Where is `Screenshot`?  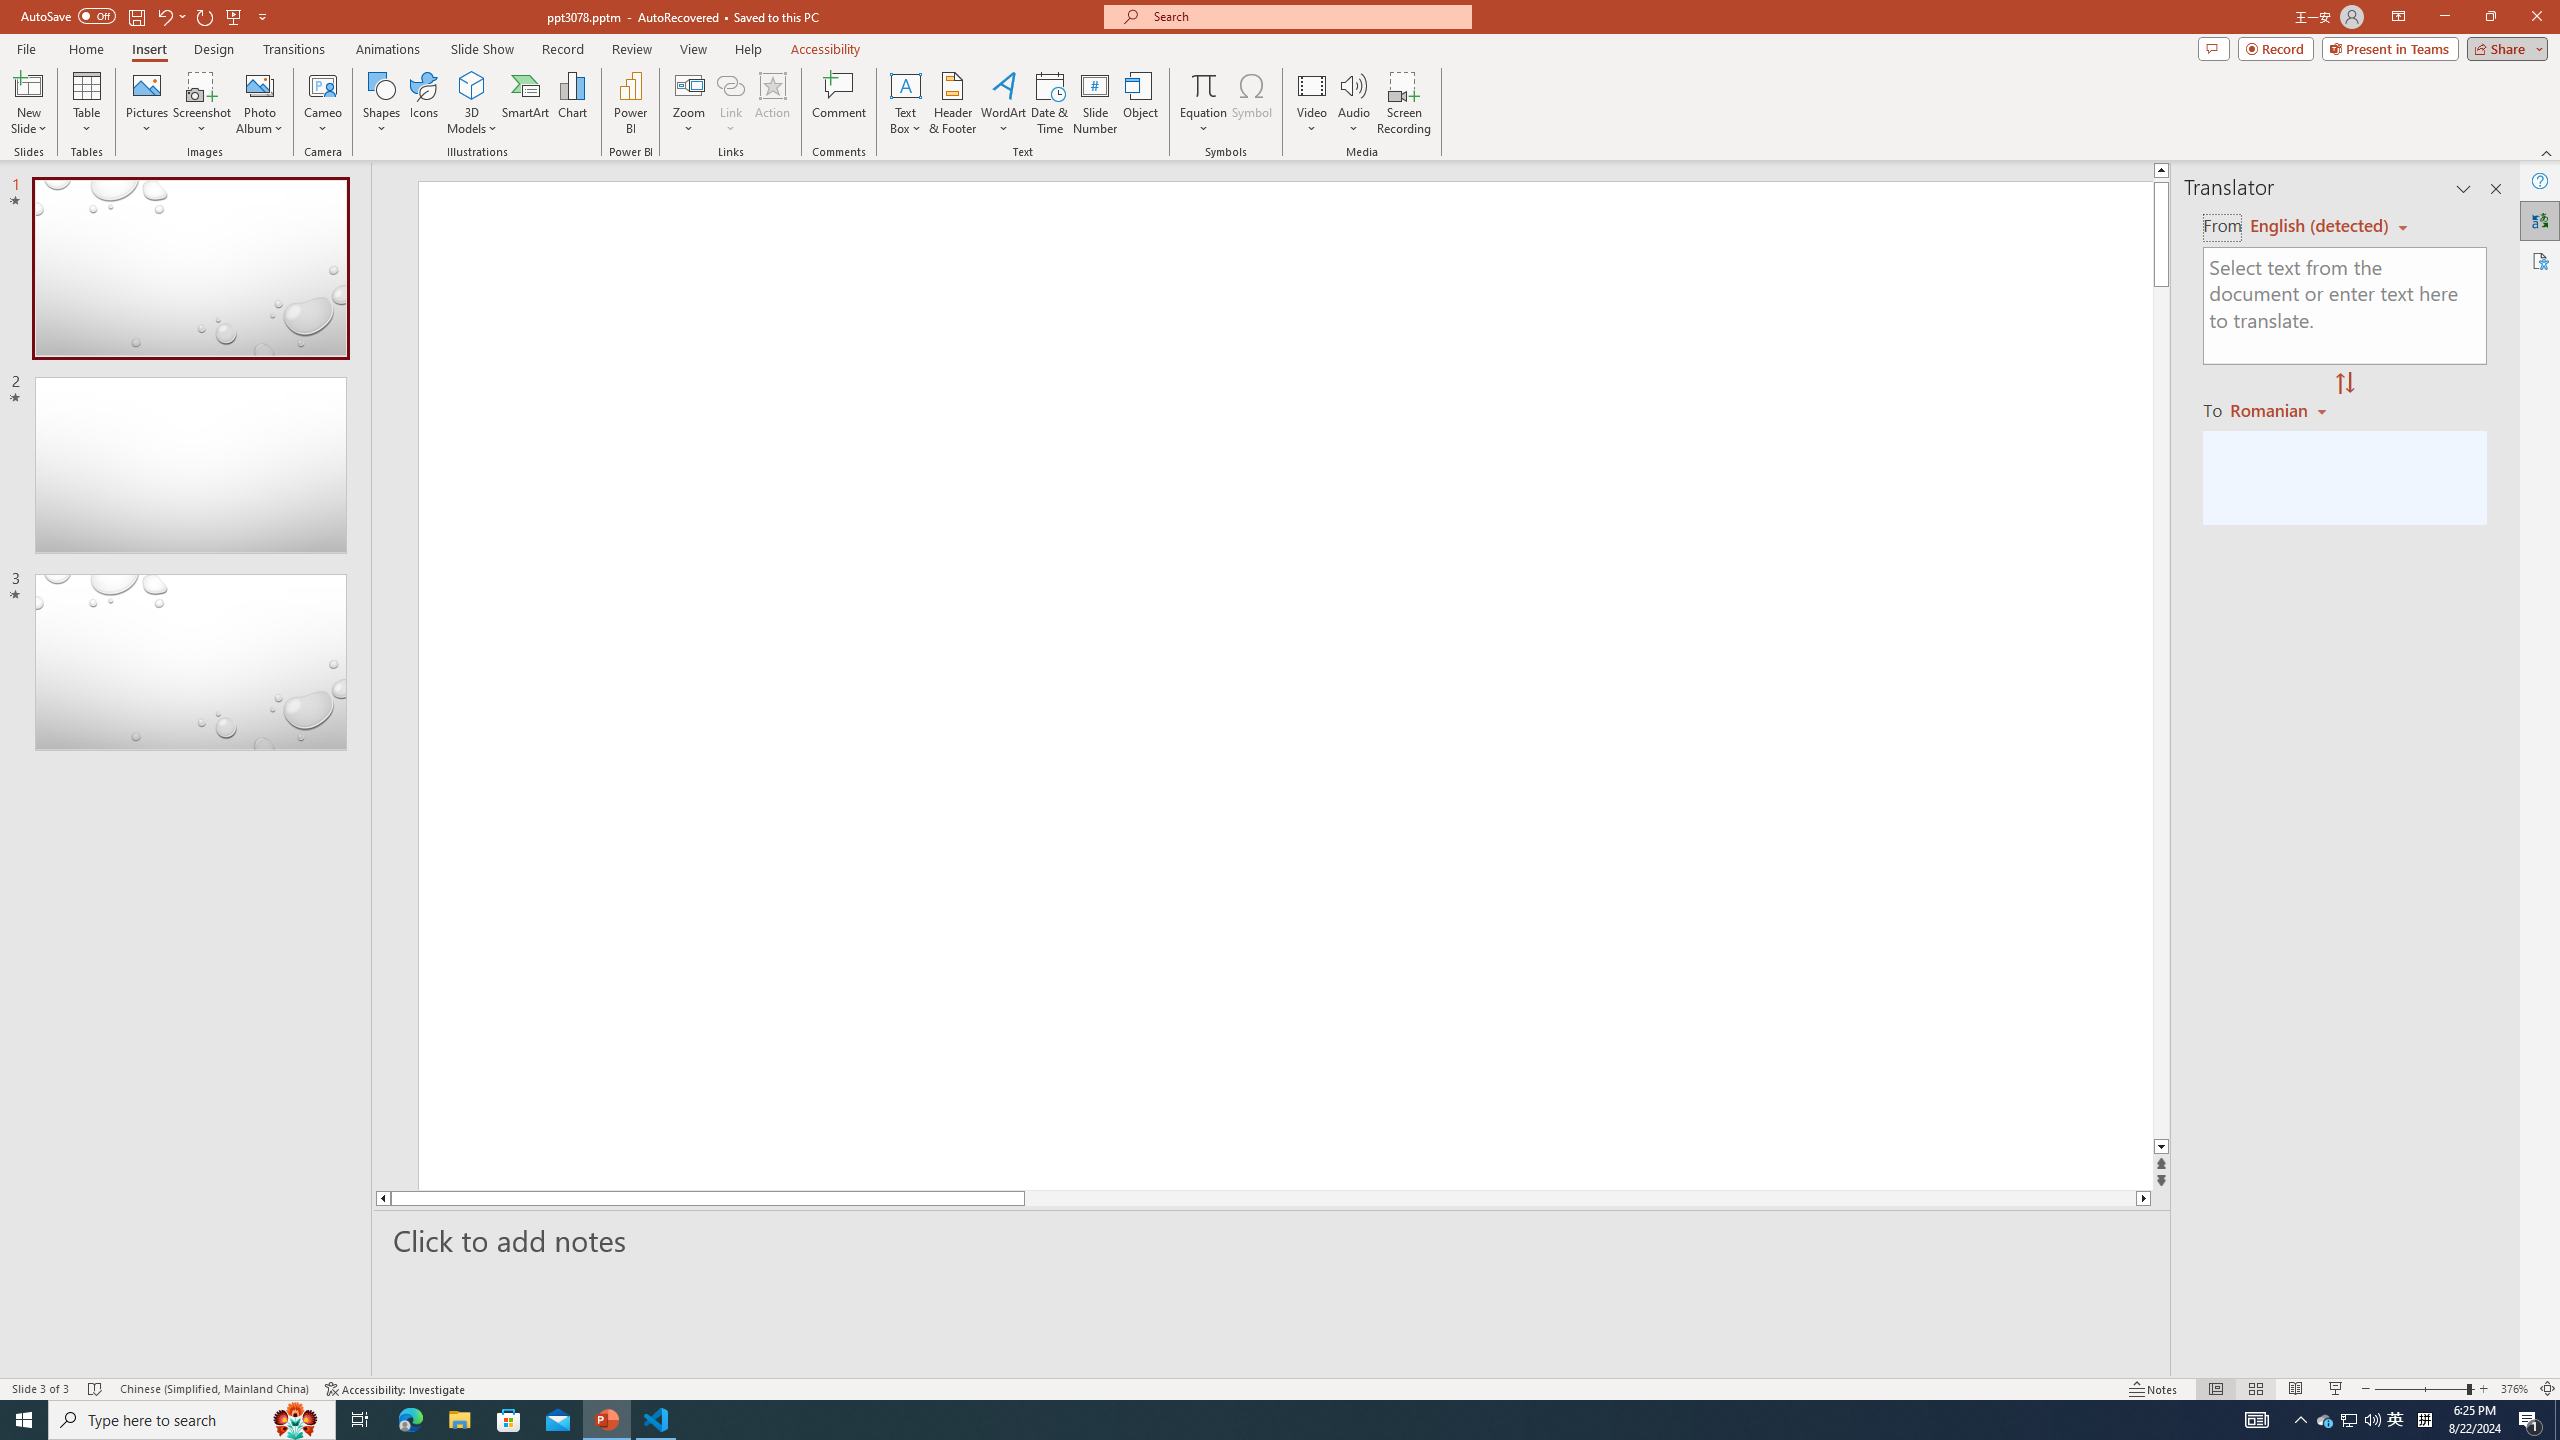
Screenshot is located at coordinates (202, 103).